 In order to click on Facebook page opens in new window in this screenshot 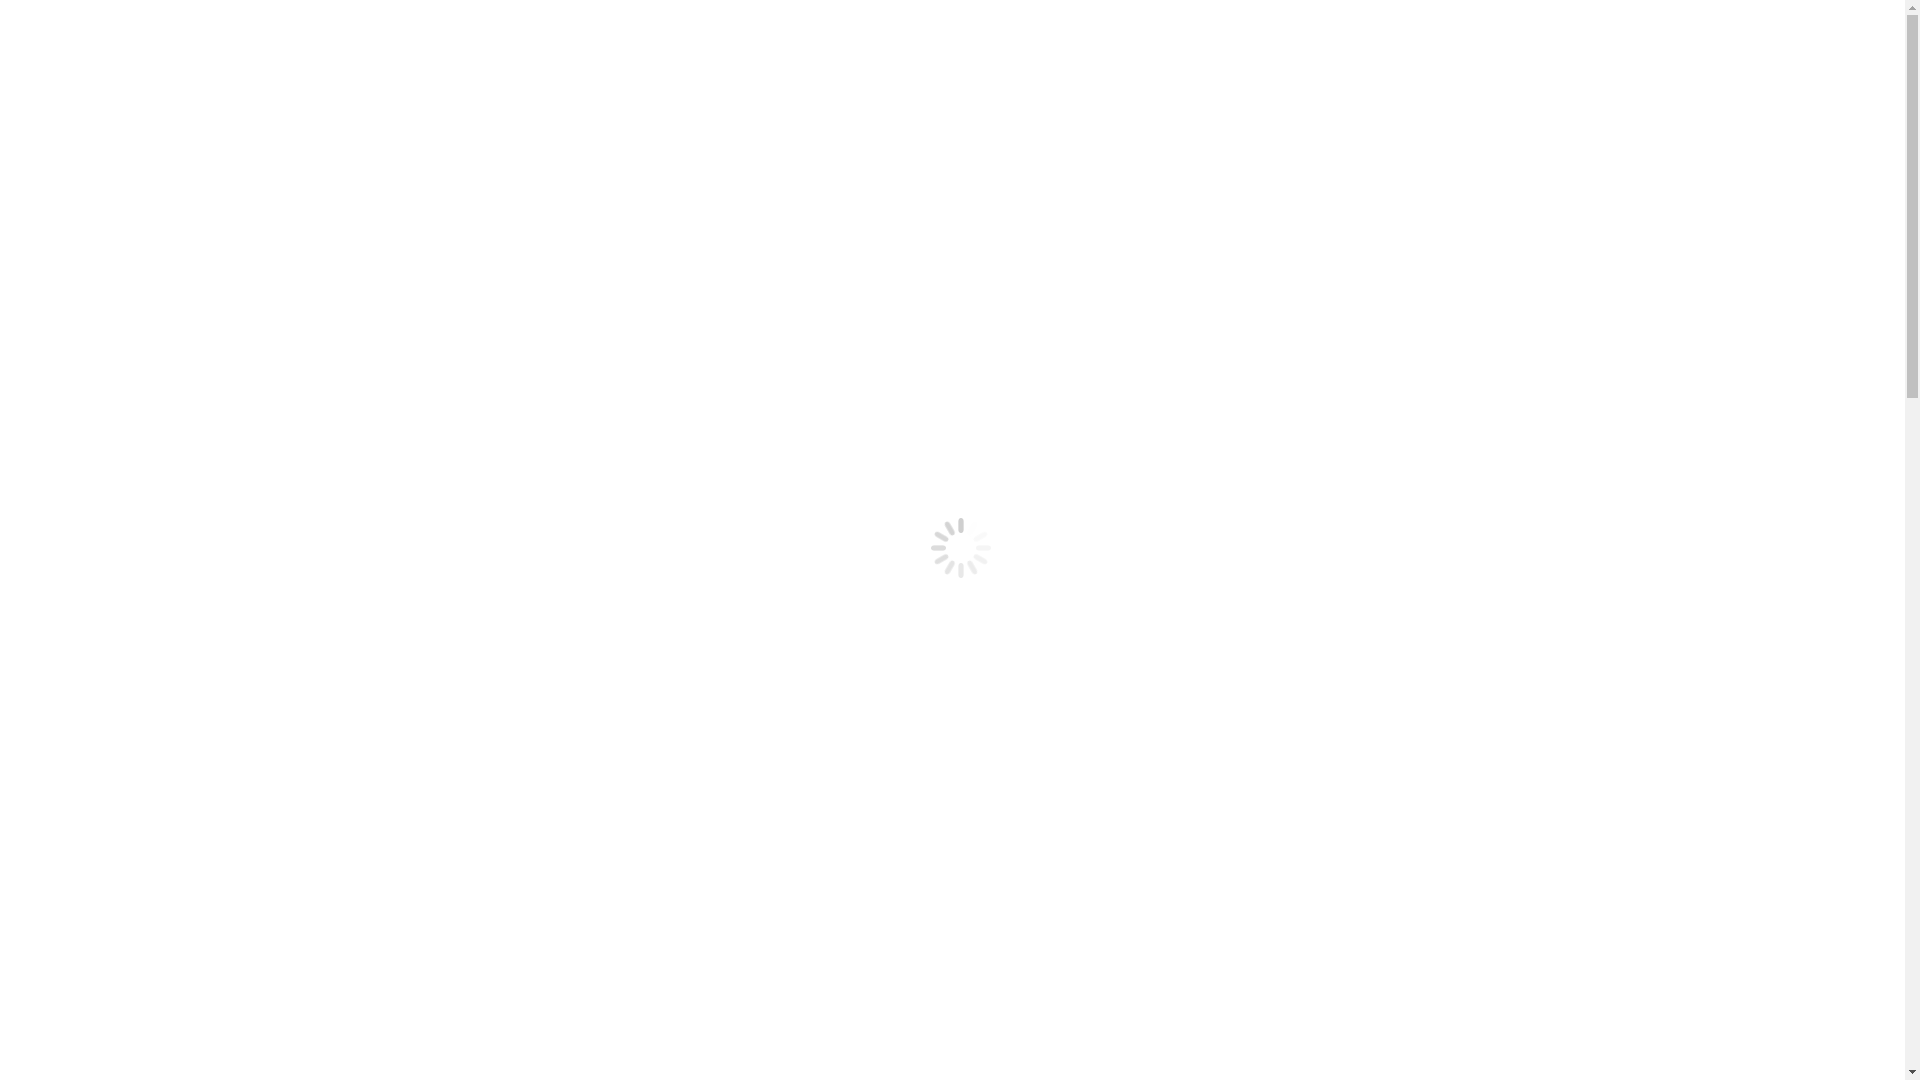, I will do `click(16, 36)`.